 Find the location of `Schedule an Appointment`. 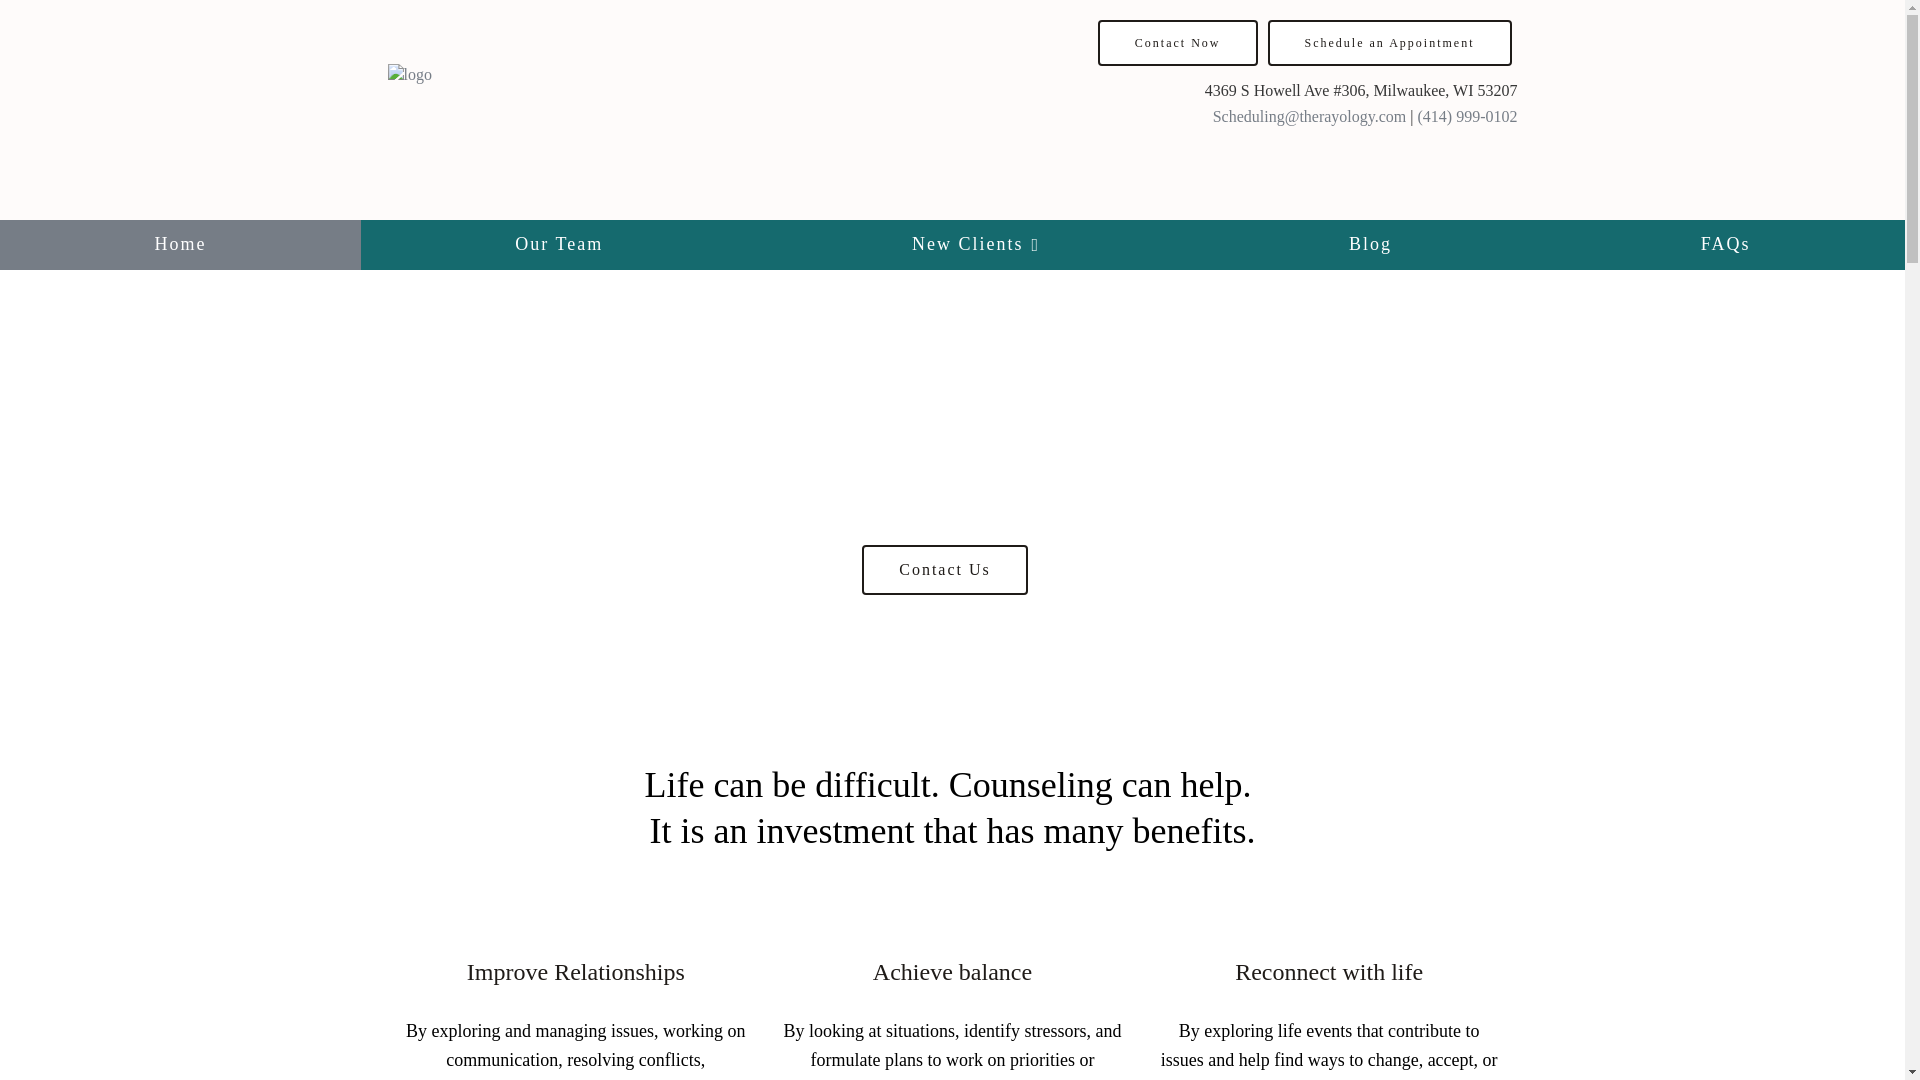

Schedule an Appointment is located at coordinates (1390, 42).